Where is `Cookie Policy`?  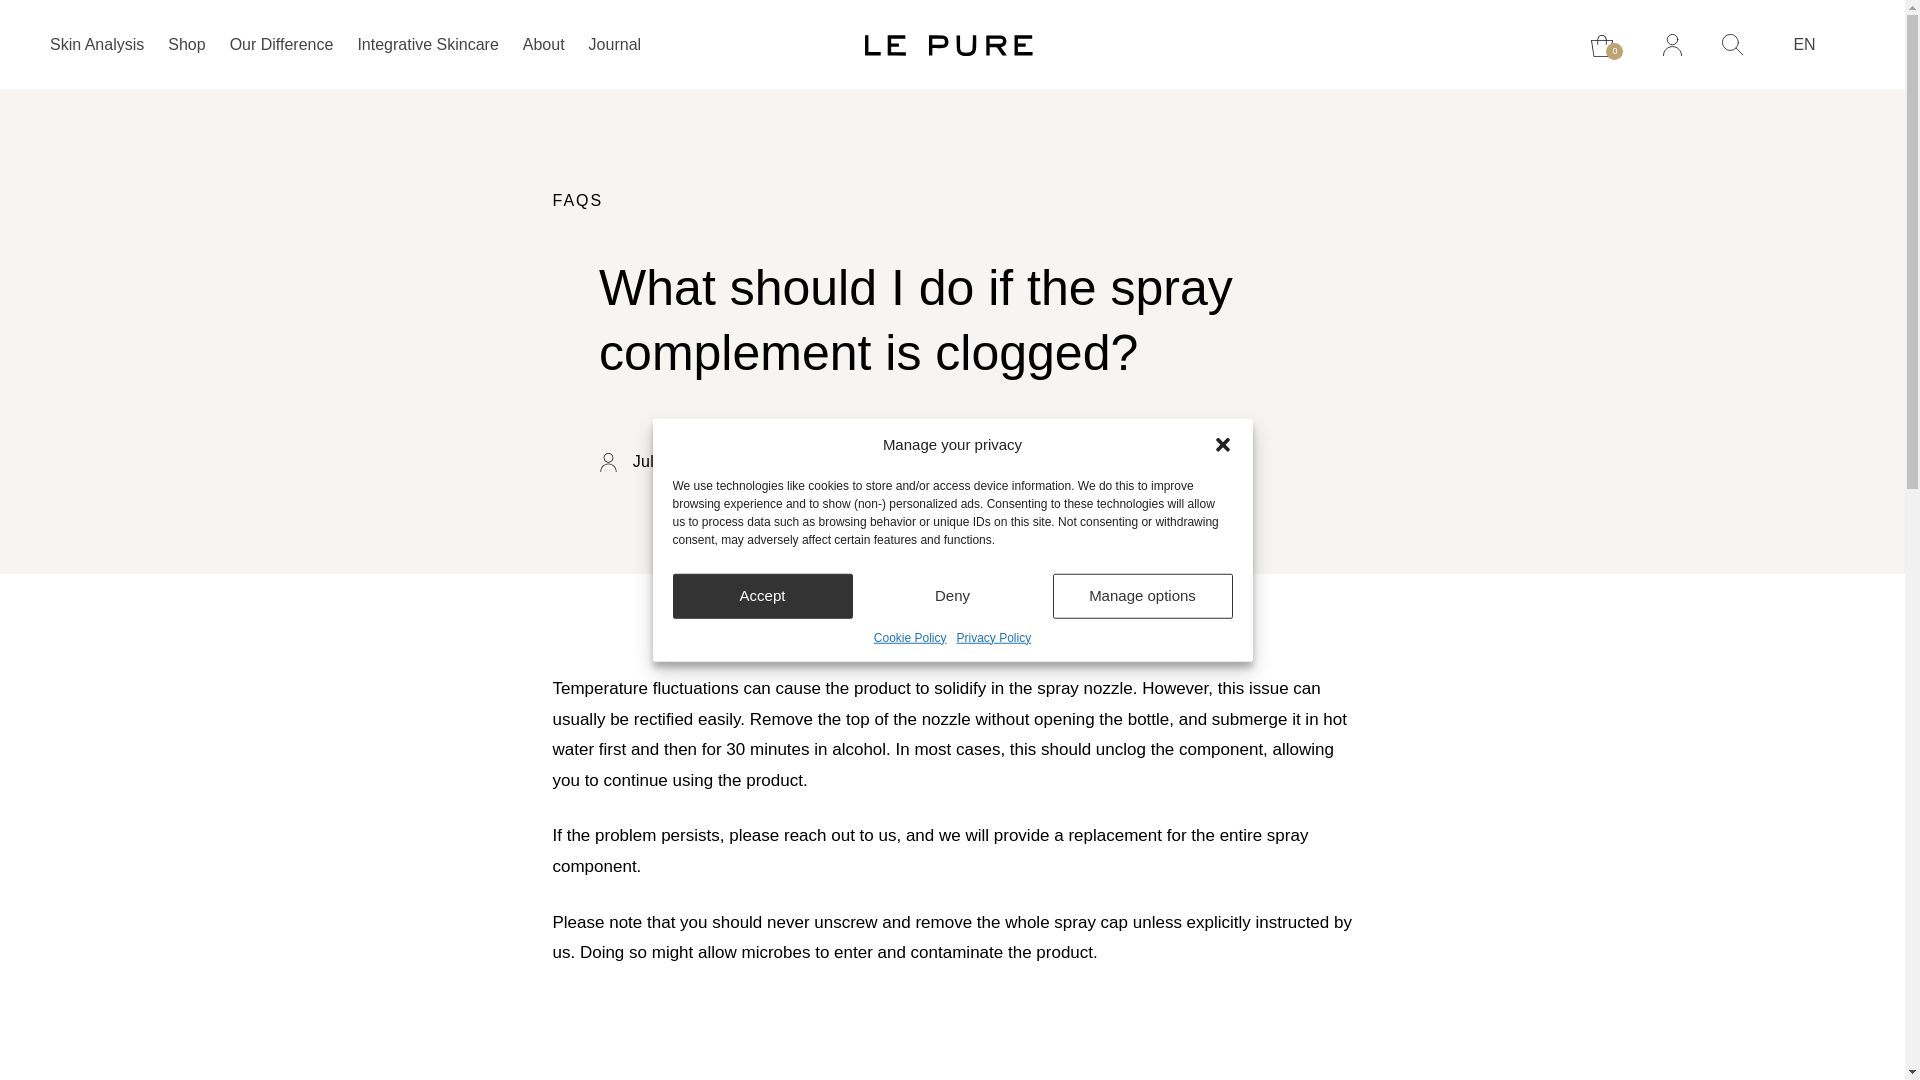 Cookie Policy is located at coordinates (910, 636).